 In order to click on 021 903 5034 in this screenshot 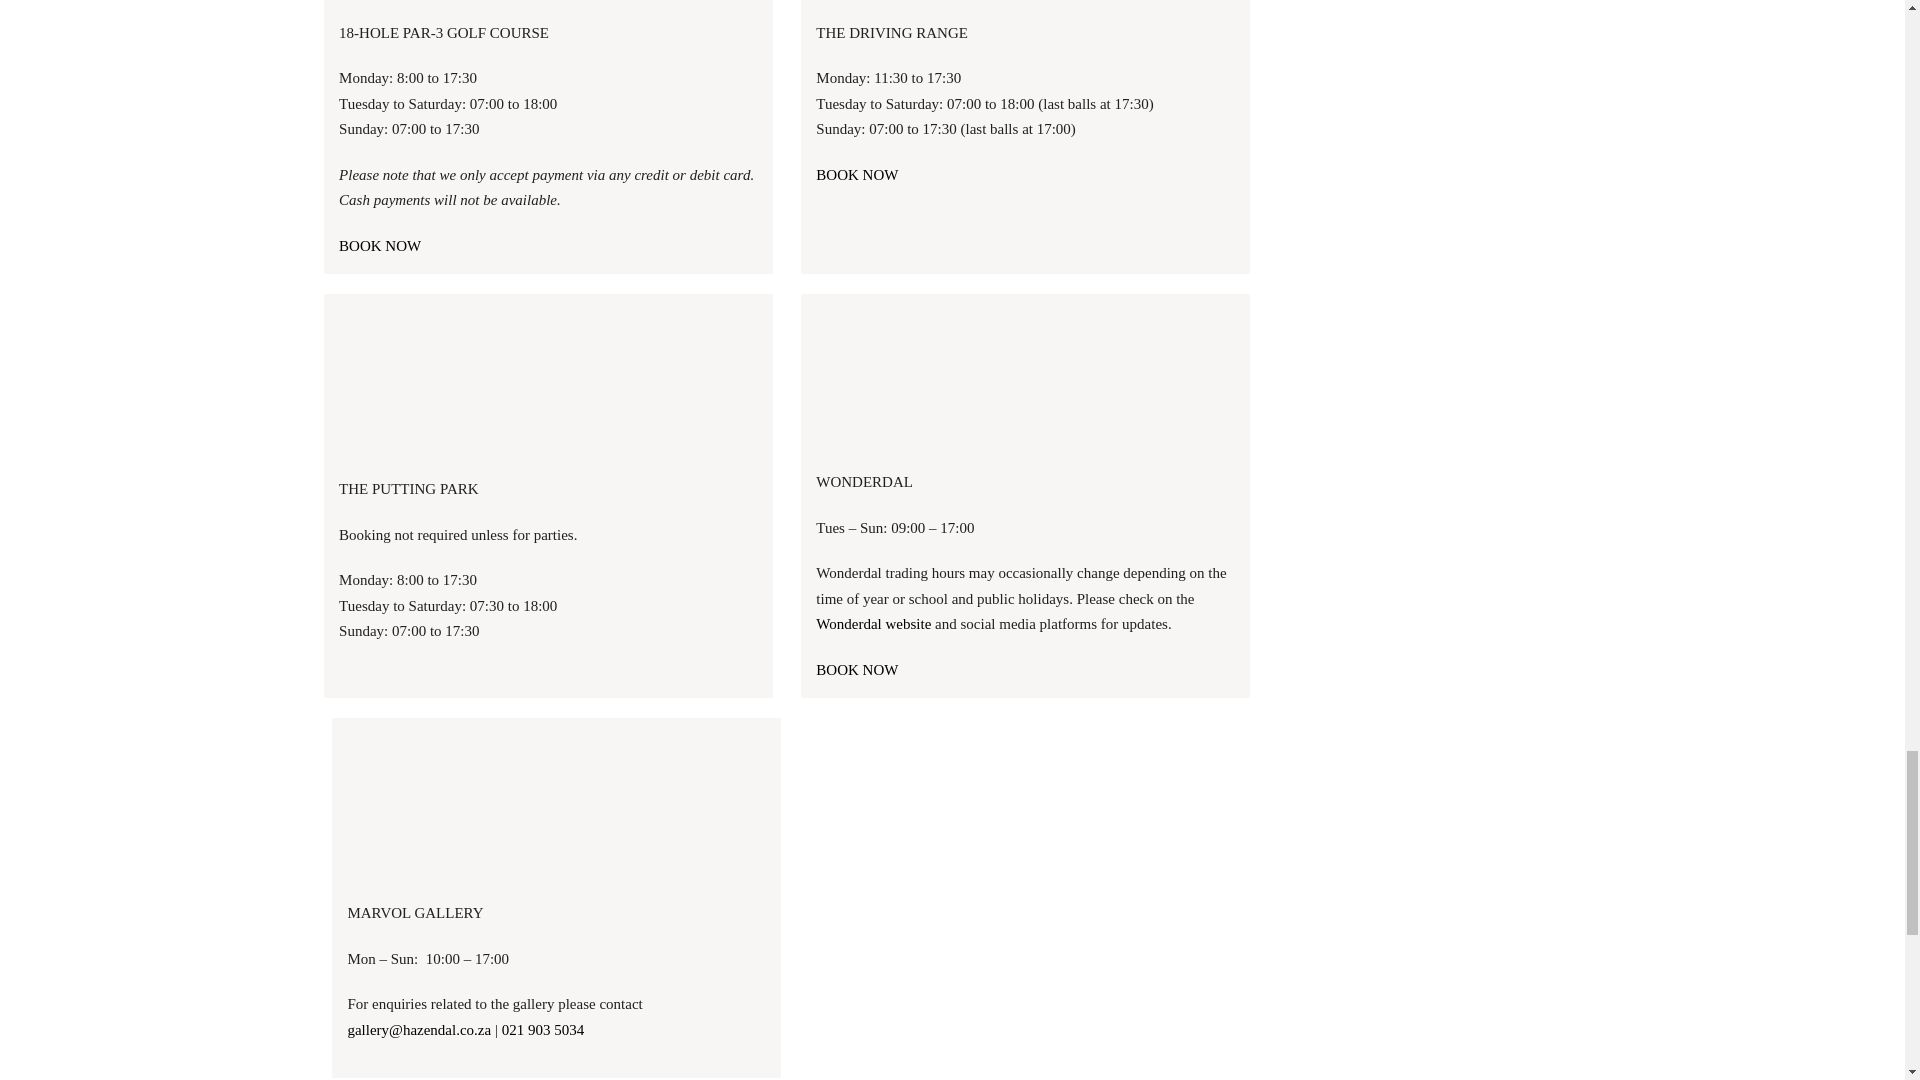, I will do `click(543, 1029)`.